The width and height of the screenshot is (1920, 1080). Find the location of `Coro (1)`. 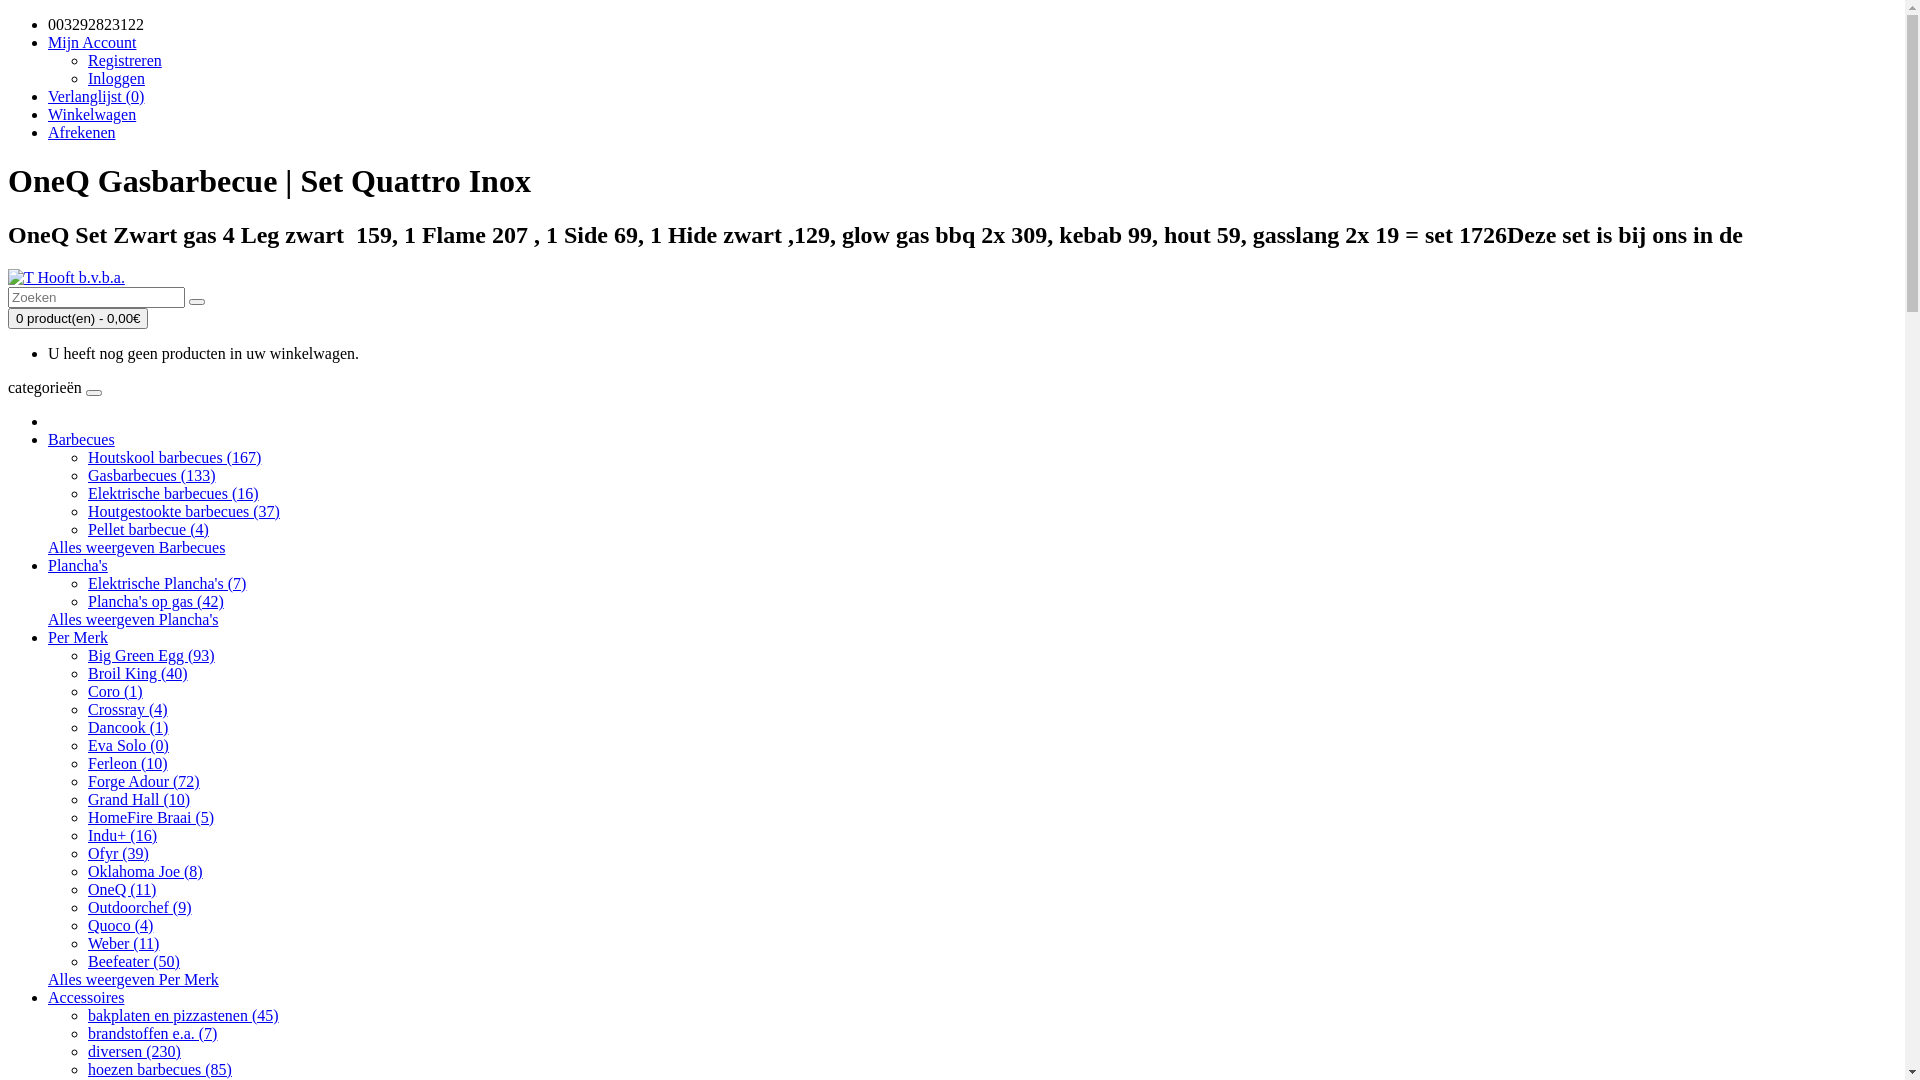

Coro (1) is located at coordinates (116, 692).